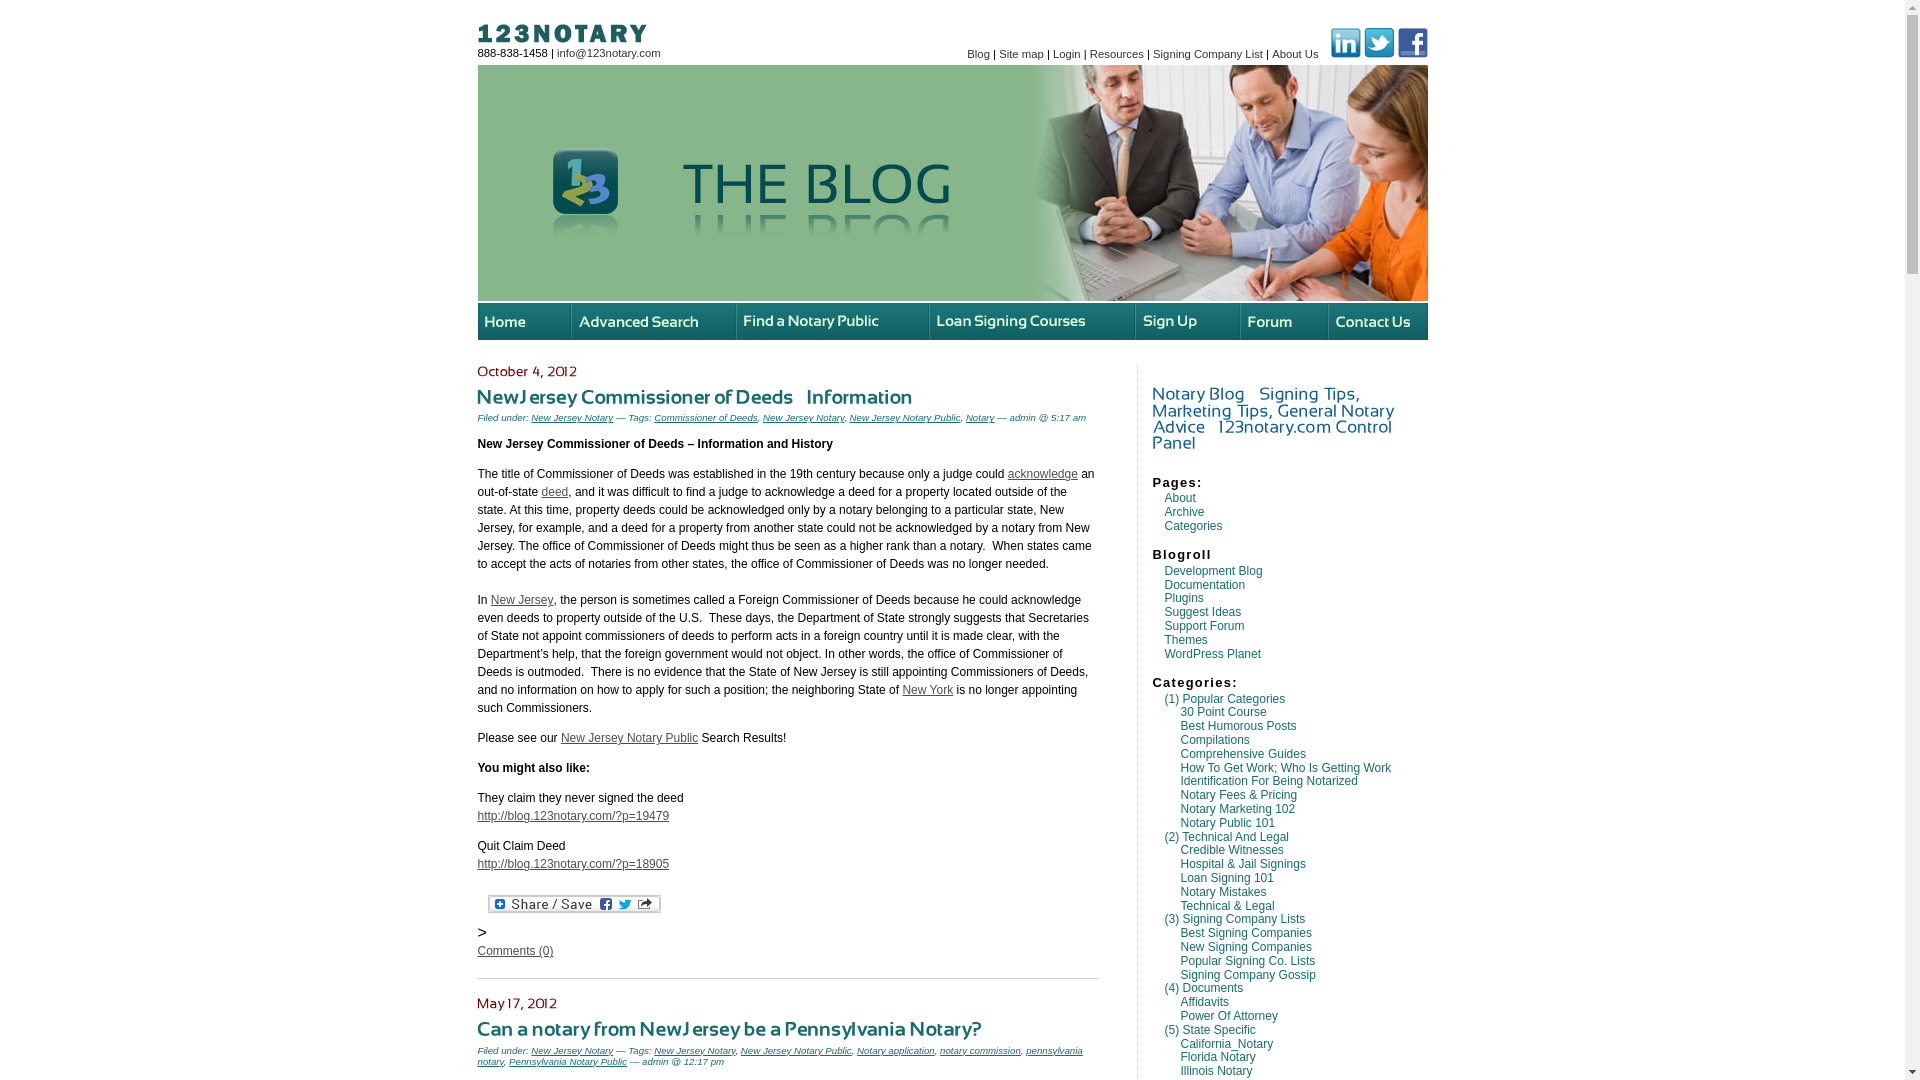 The image size is (1920, 1080). I want to click on New Signing Companies, so click(1246, 947).